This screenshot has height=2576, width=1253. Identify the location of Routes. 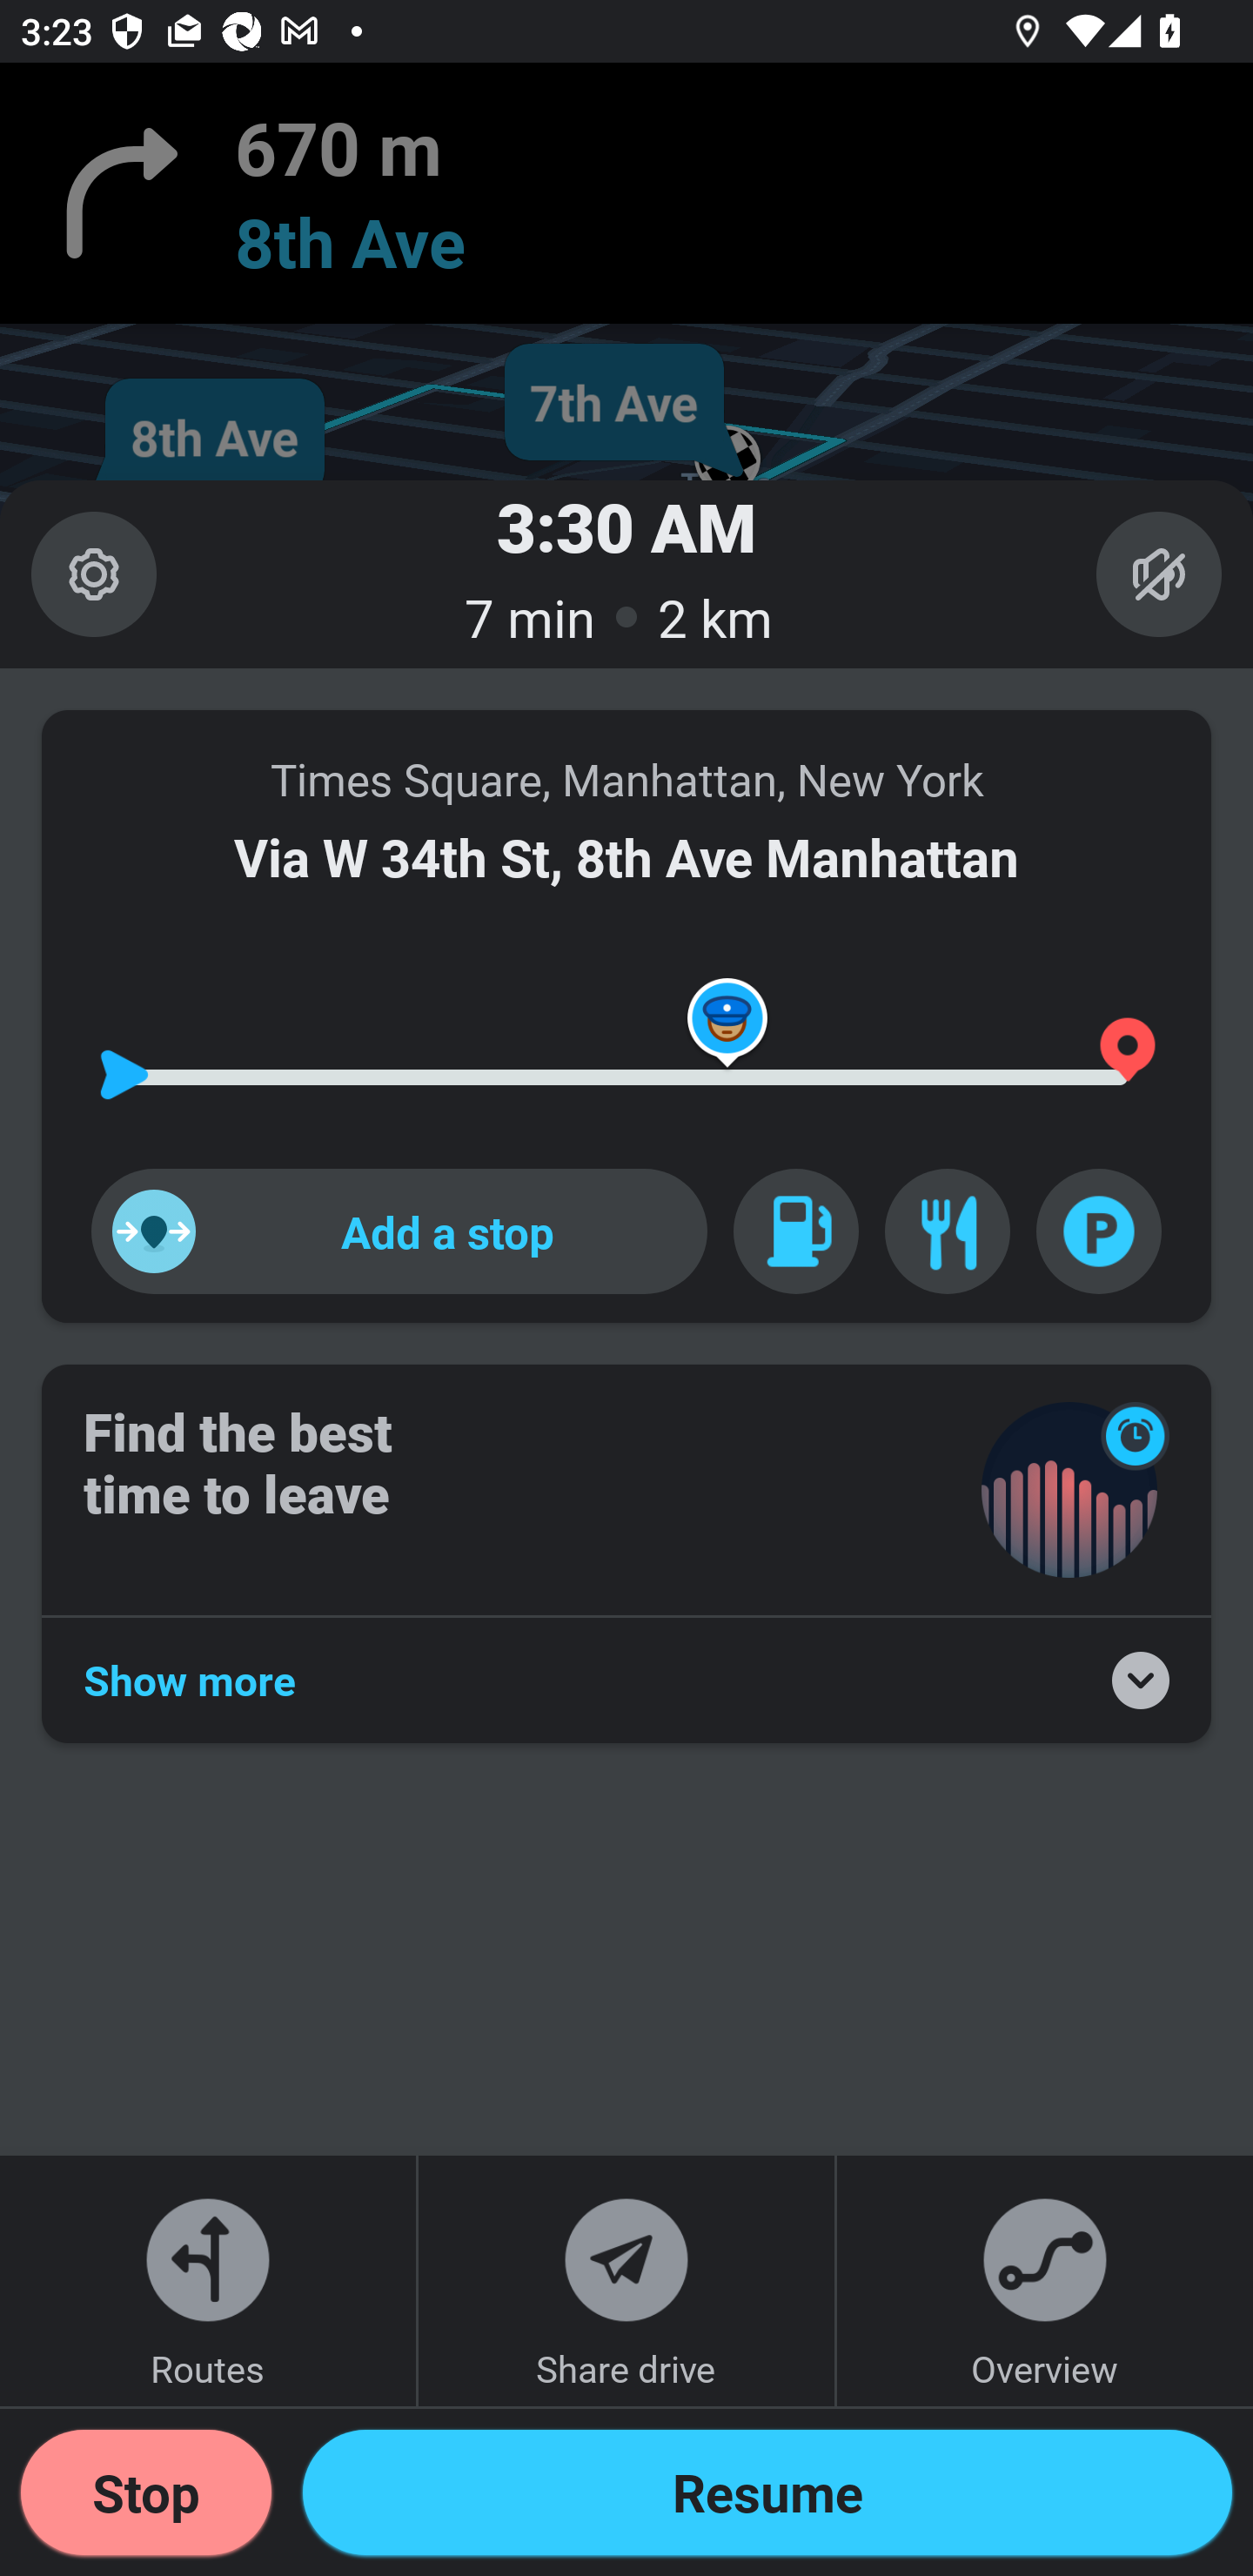
(208, 2280).